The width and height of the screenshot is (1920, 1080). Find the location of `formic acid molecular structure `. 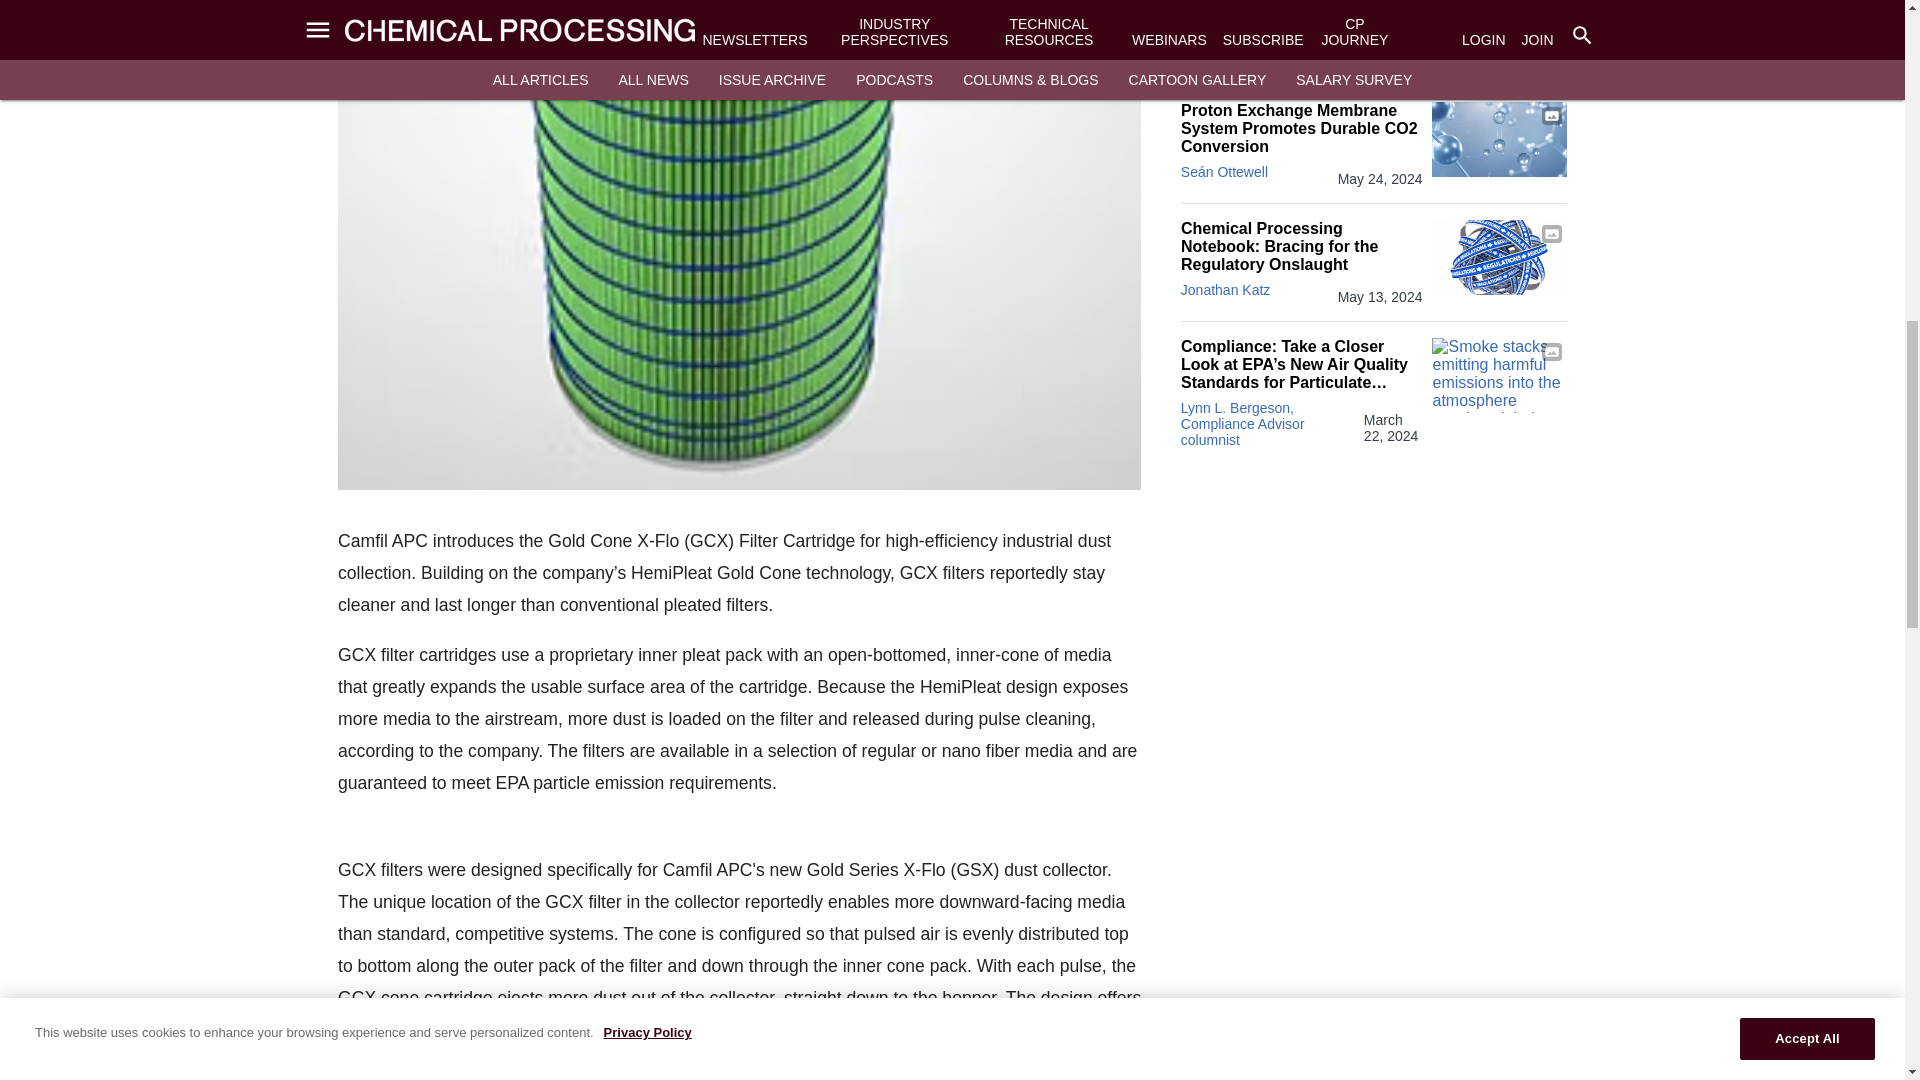

formic acid molecular structure  is located at coordinates (1499, 139).